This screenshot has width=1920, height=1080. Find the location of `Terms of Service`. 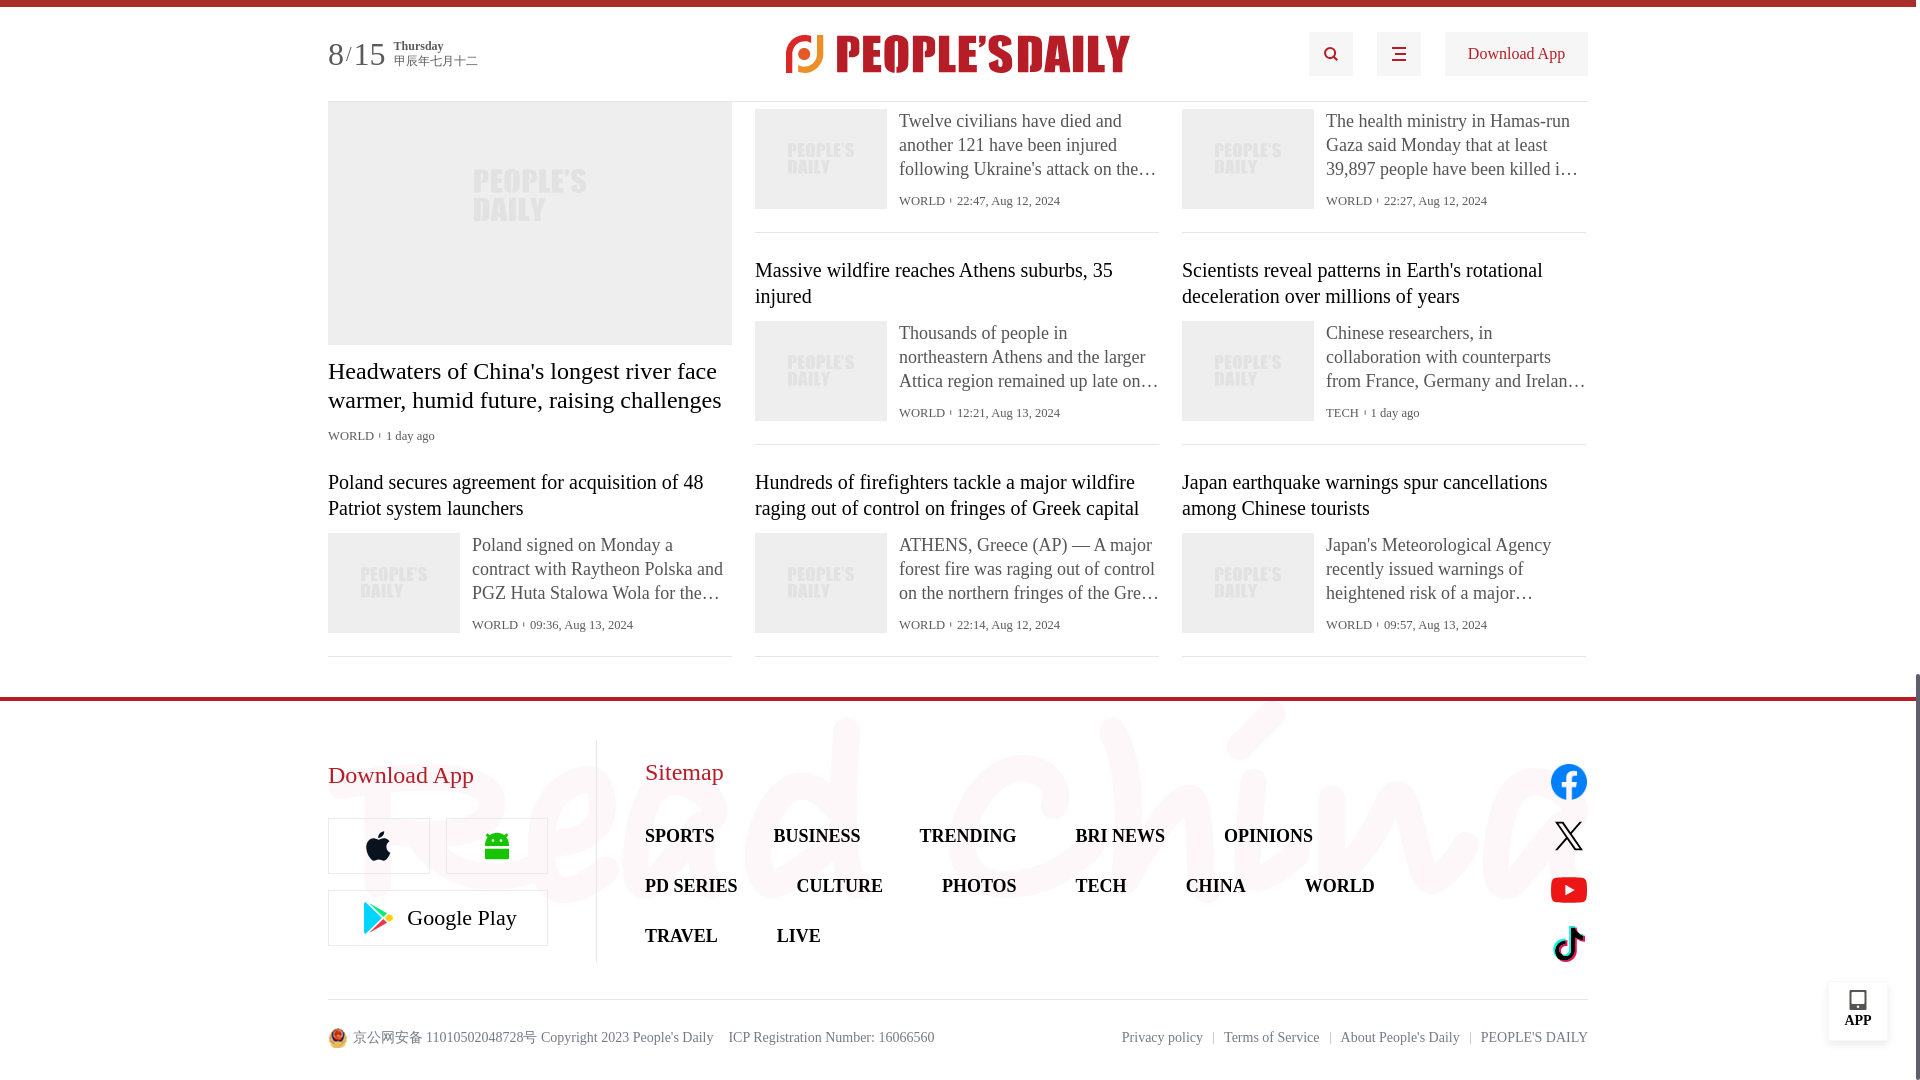

Terms of Service is located at coordinates (1272, 1038).